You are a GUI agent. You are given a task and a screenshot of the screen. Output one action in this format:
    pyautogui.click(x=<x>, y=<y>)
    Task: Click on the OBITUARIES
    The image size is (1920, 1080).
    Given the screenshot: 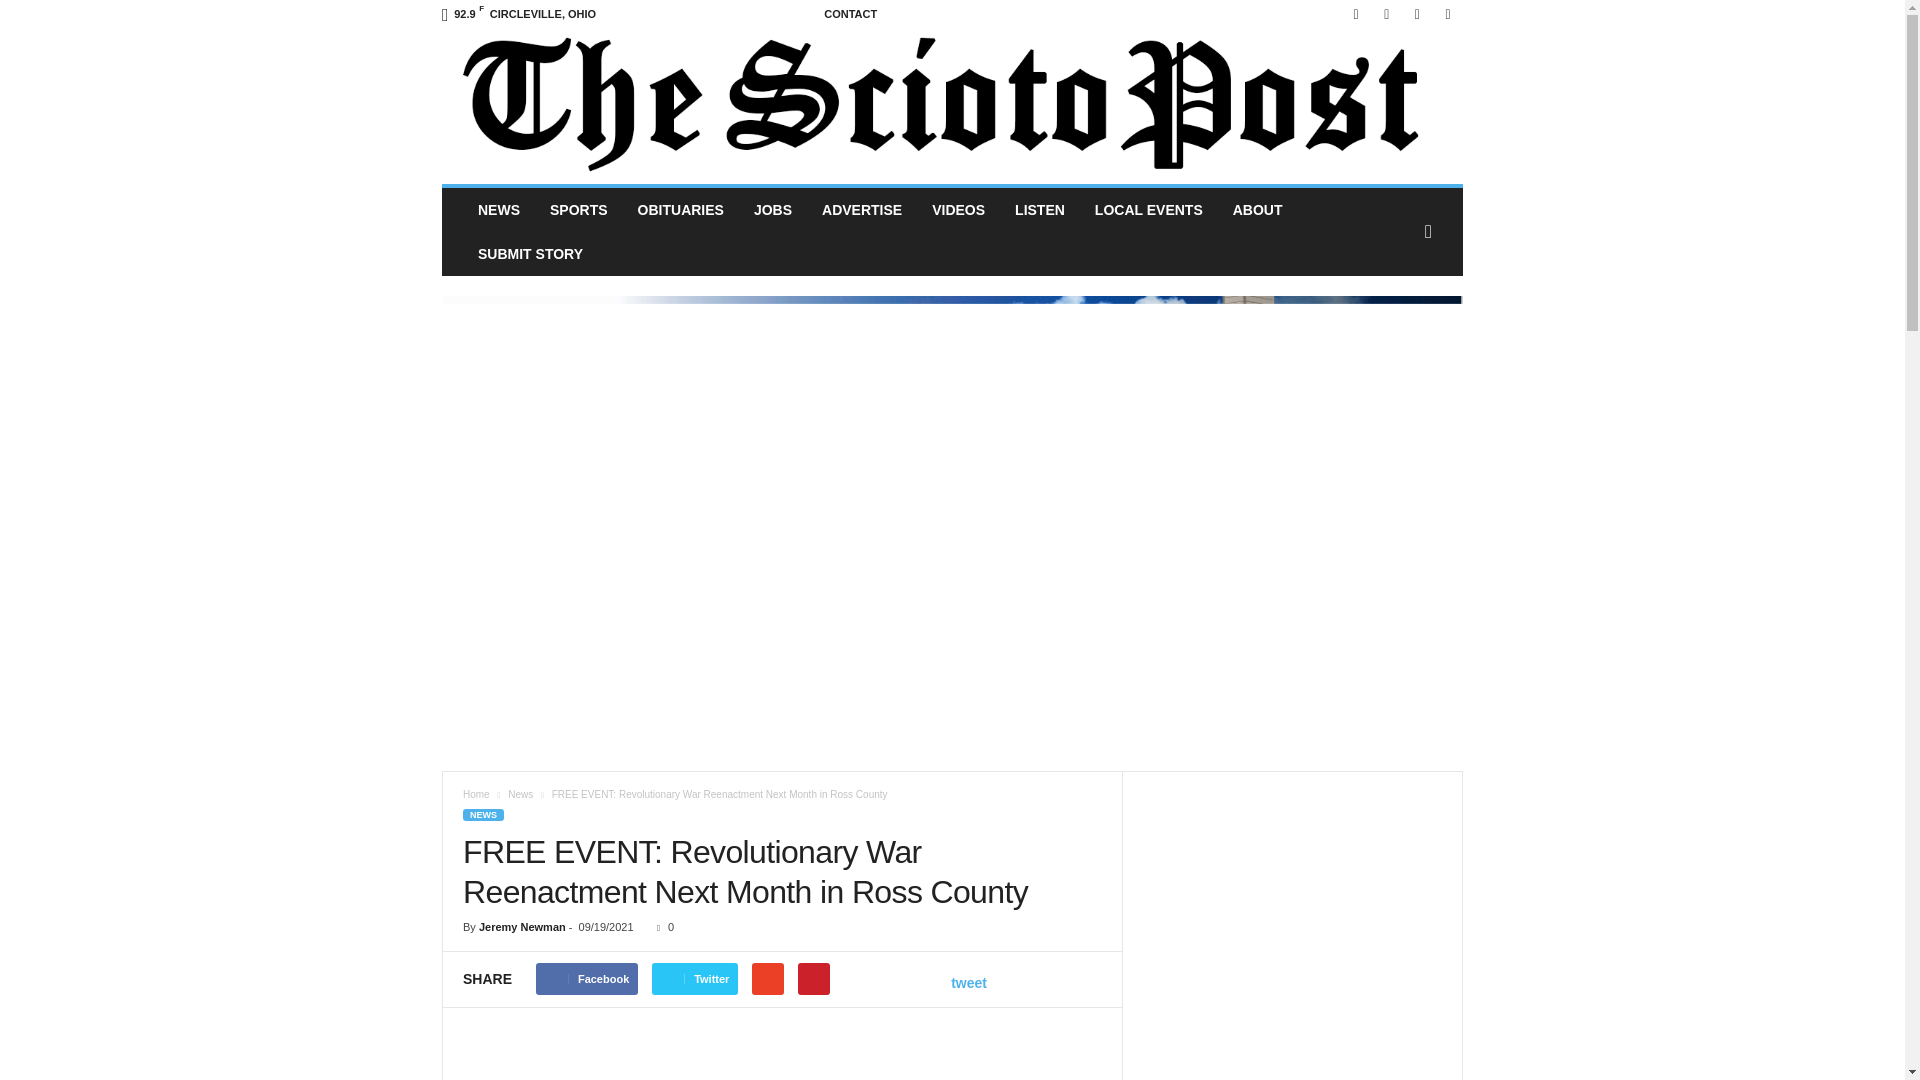 What is the action you would take?
    pyautogui.click(x=680, y=210)
    